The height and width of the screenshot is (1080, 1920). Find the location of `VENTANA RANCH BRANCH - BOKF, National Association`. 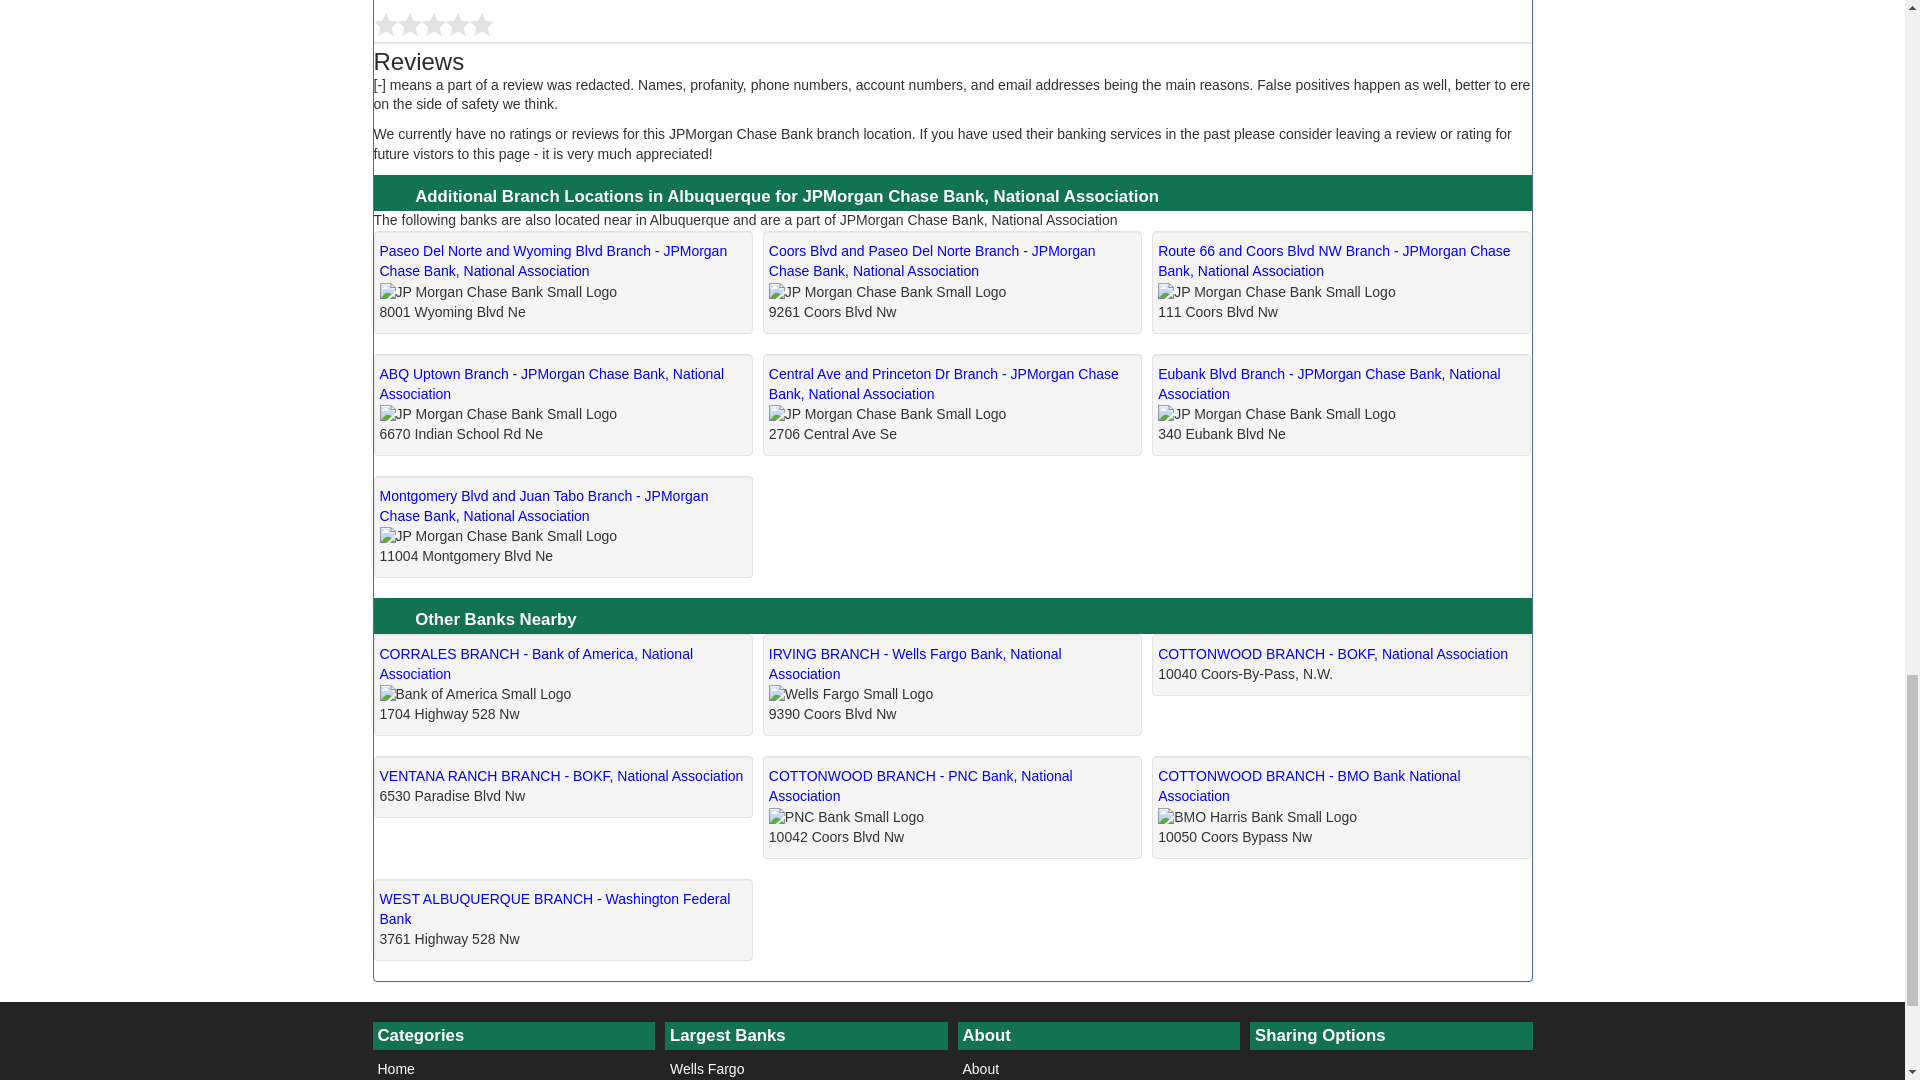

VENTANA RANCH BRANCH - BOKF, National Association is located at coordinates (562, 776).